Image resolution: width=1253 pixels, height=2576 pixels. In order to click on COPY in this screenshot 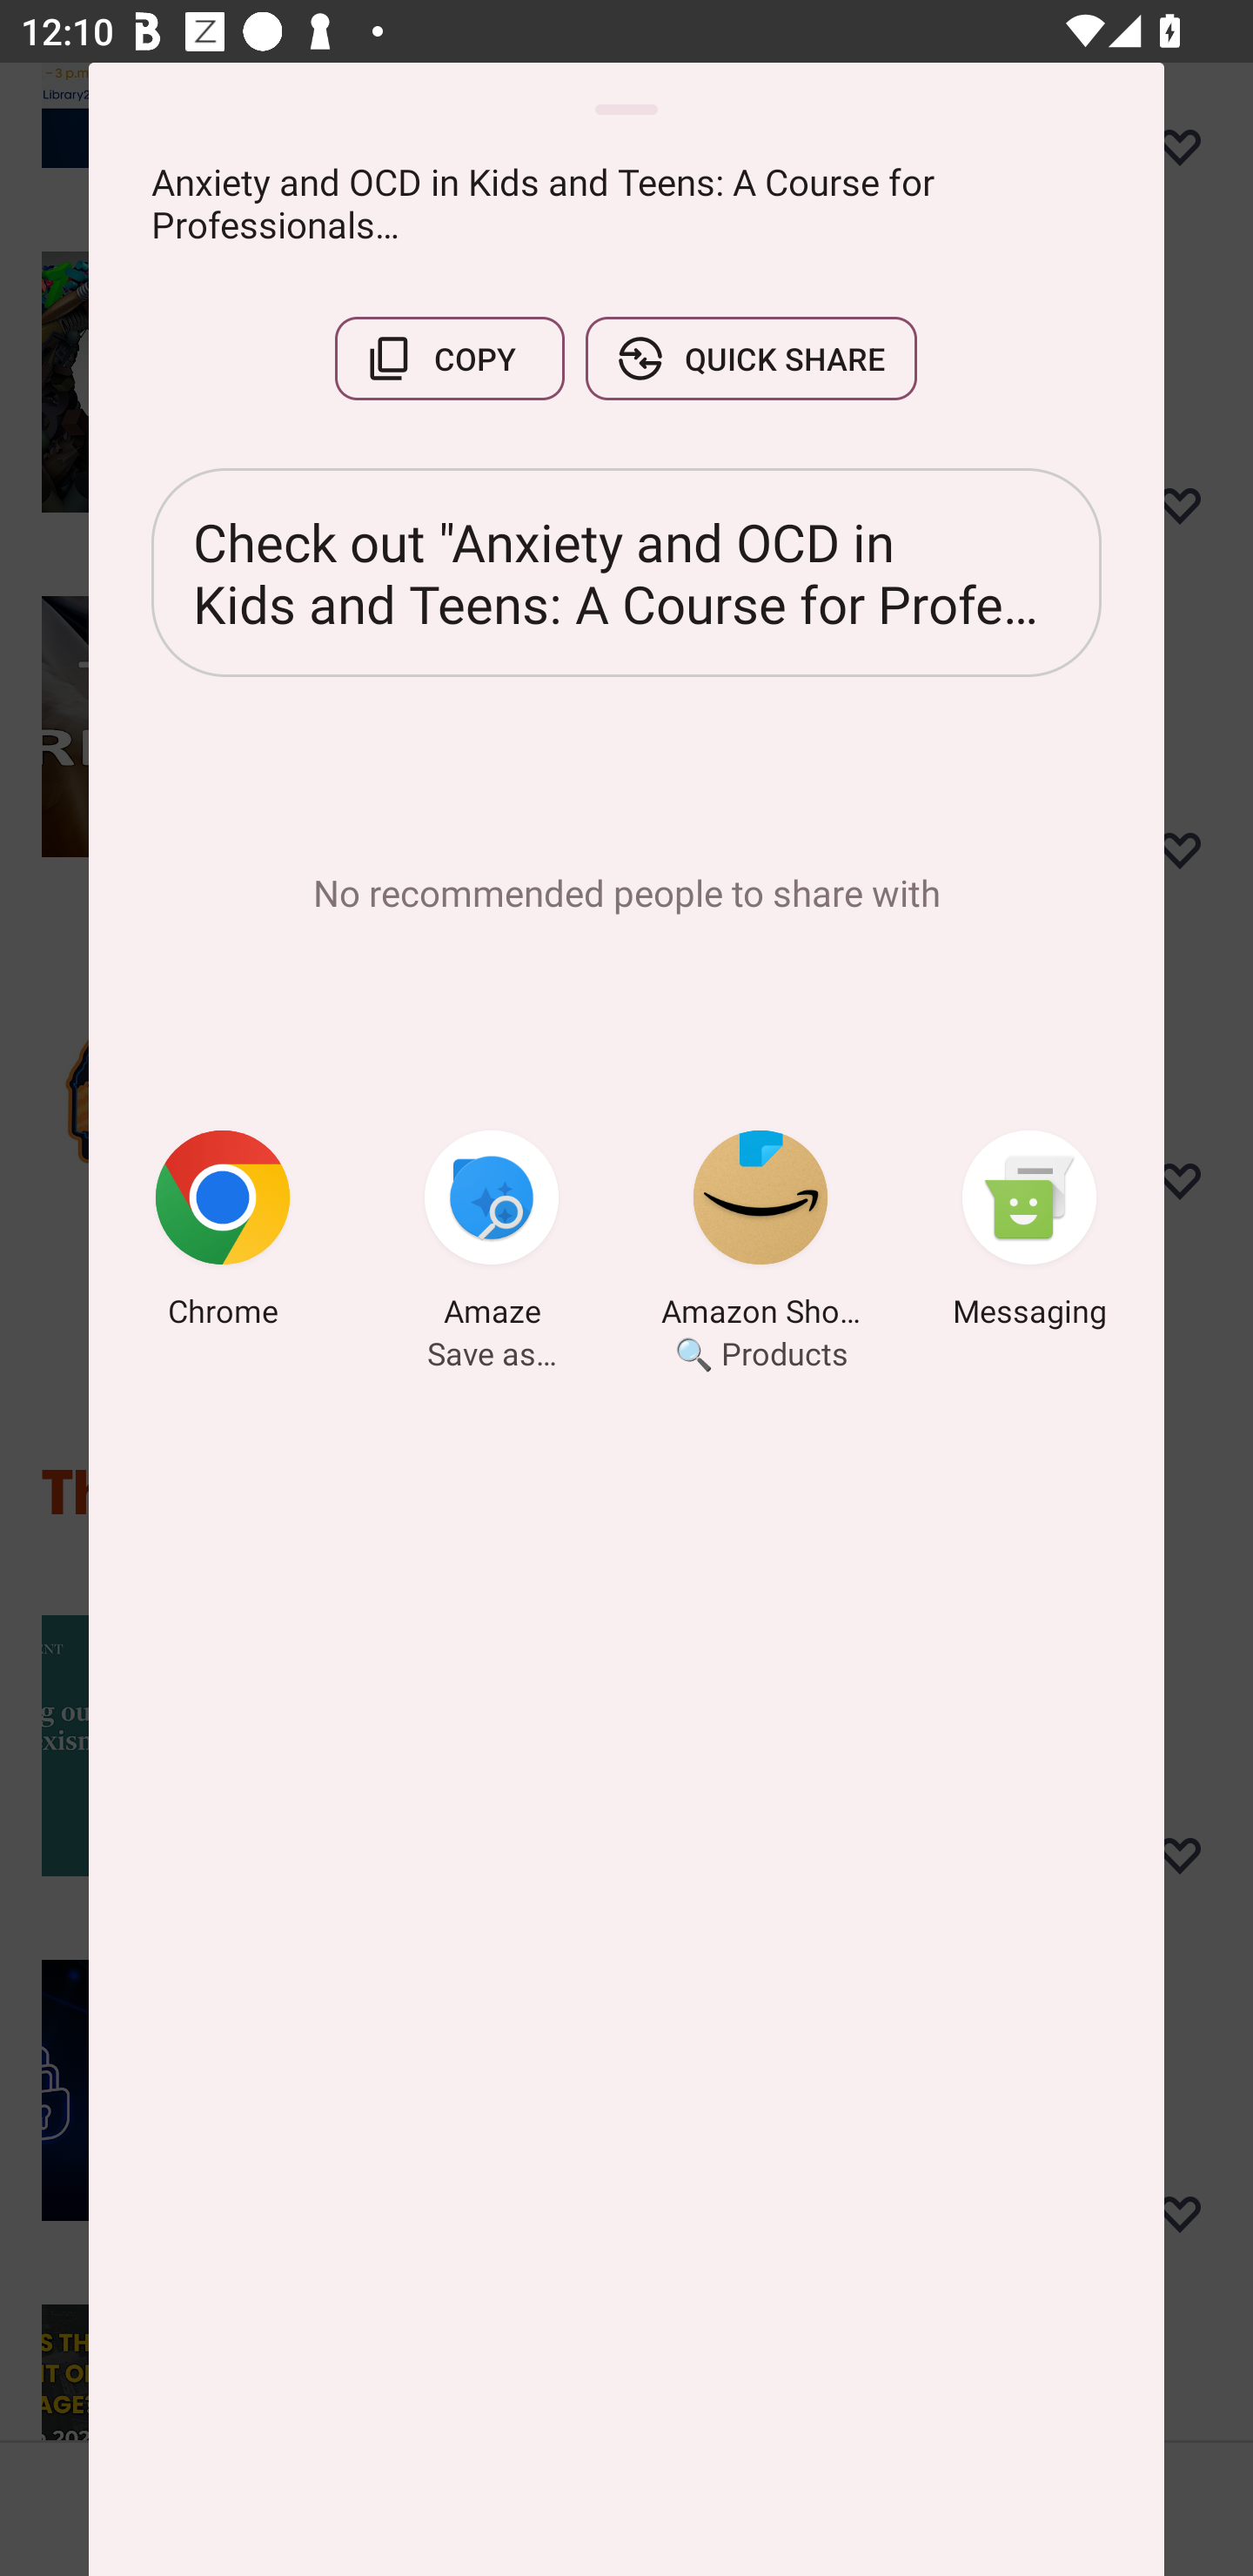, I will do `click(449, 359)`.